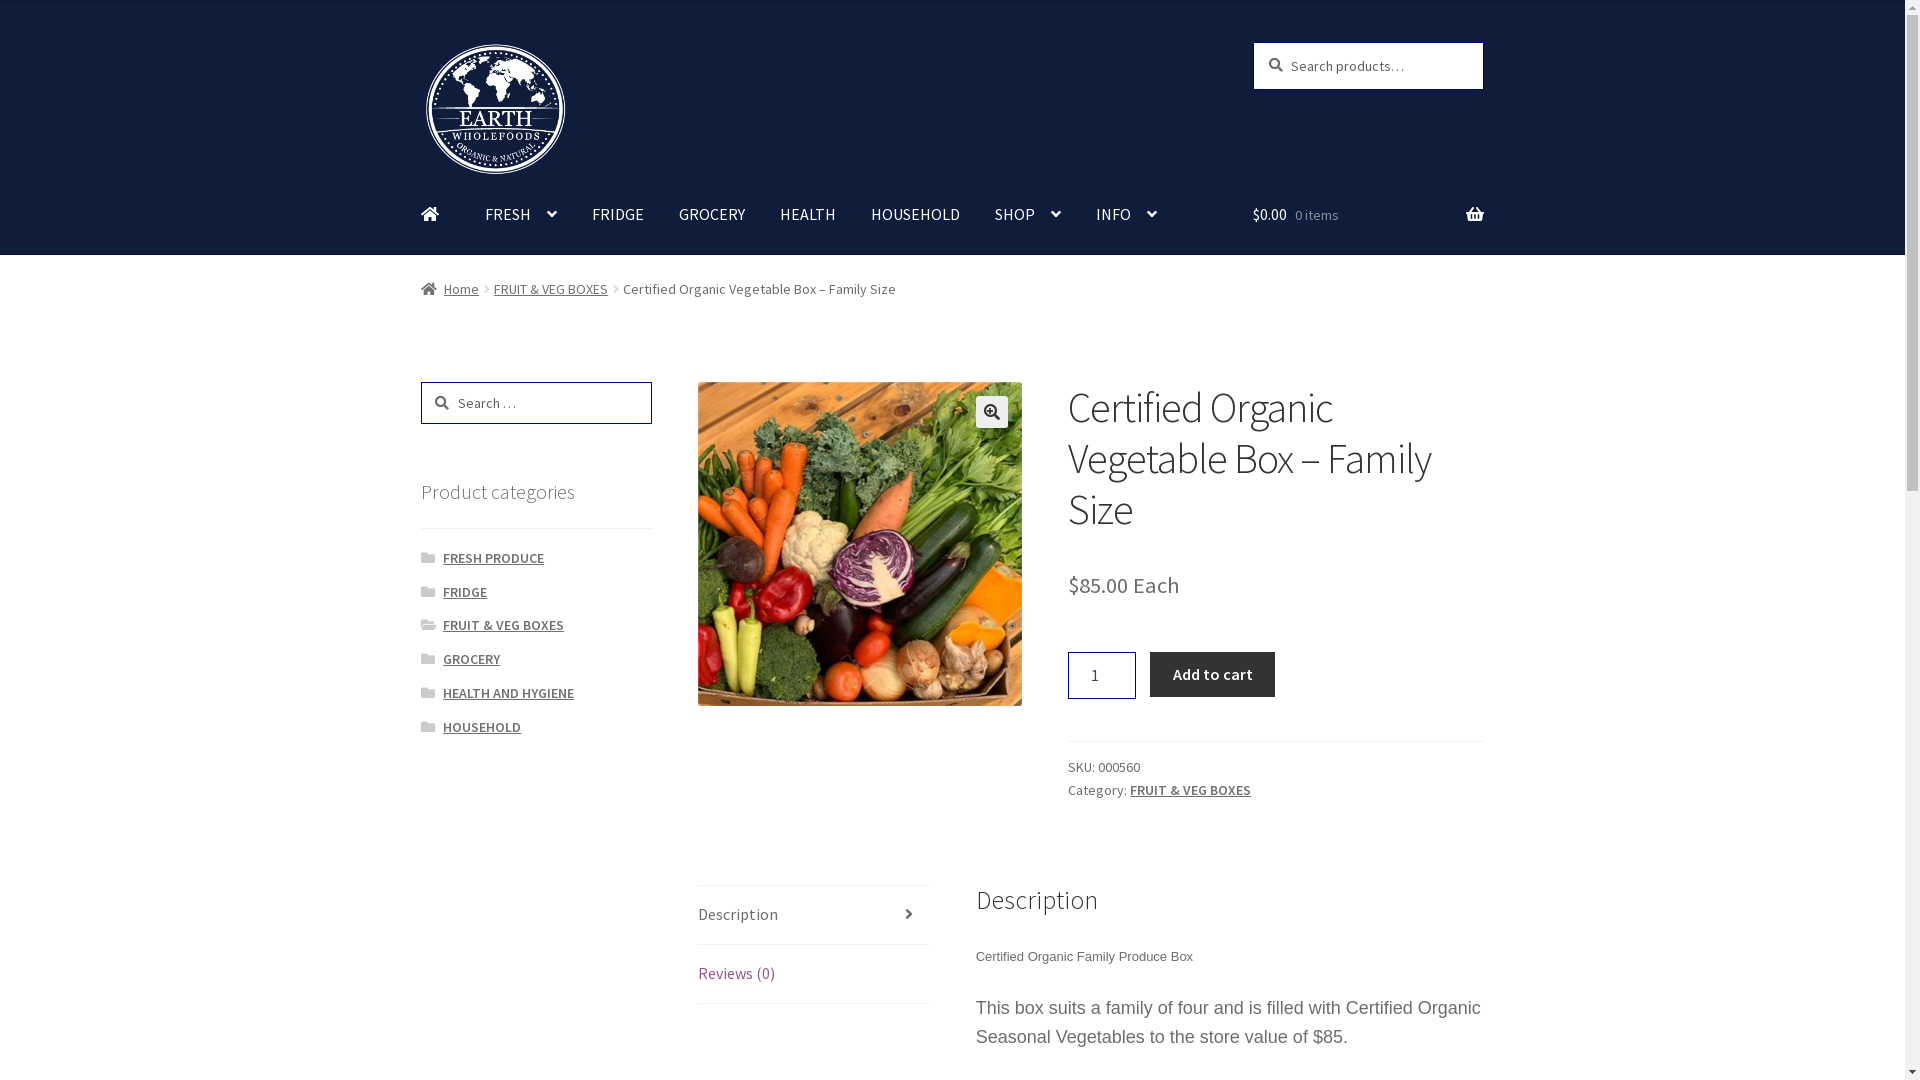 This screenshot has width=1920, height=1080. I want to click on SHOP, so click(1028, 216).